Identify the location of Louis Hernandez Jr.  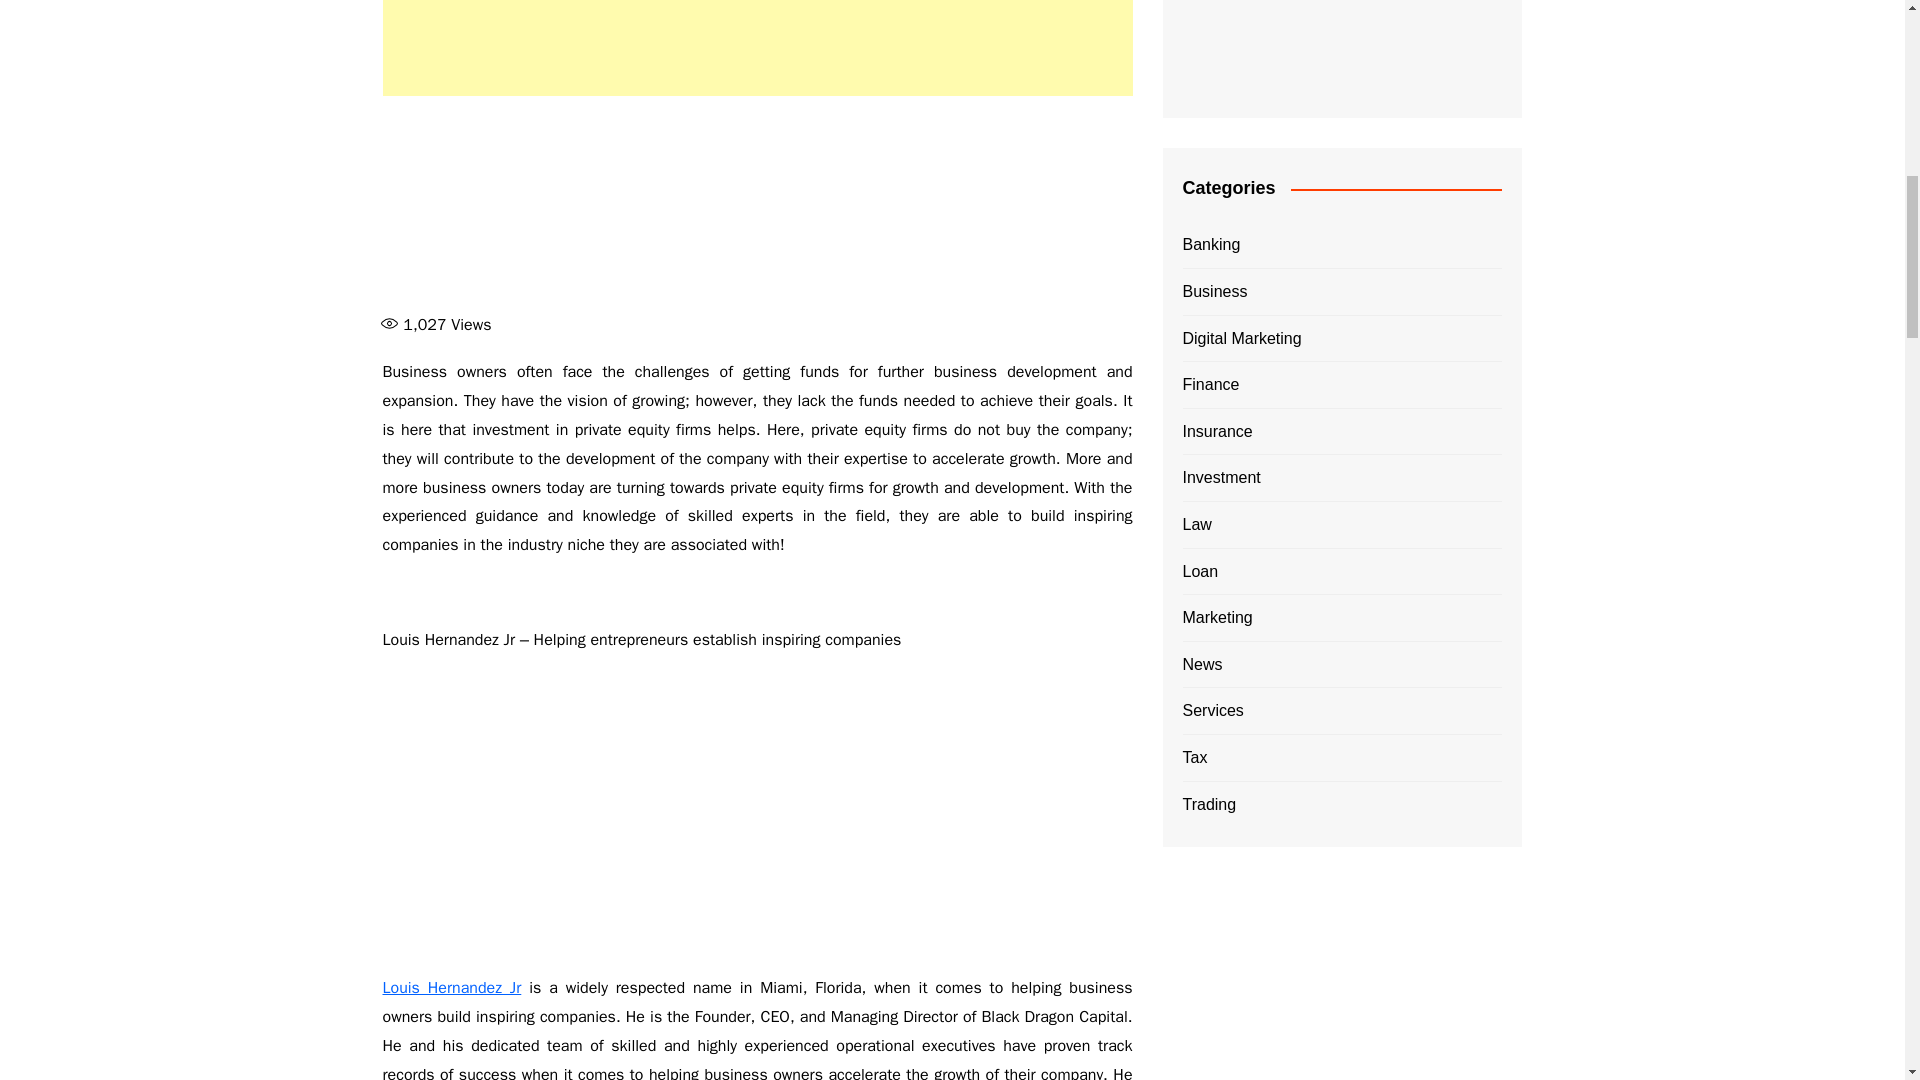
(451, 988).